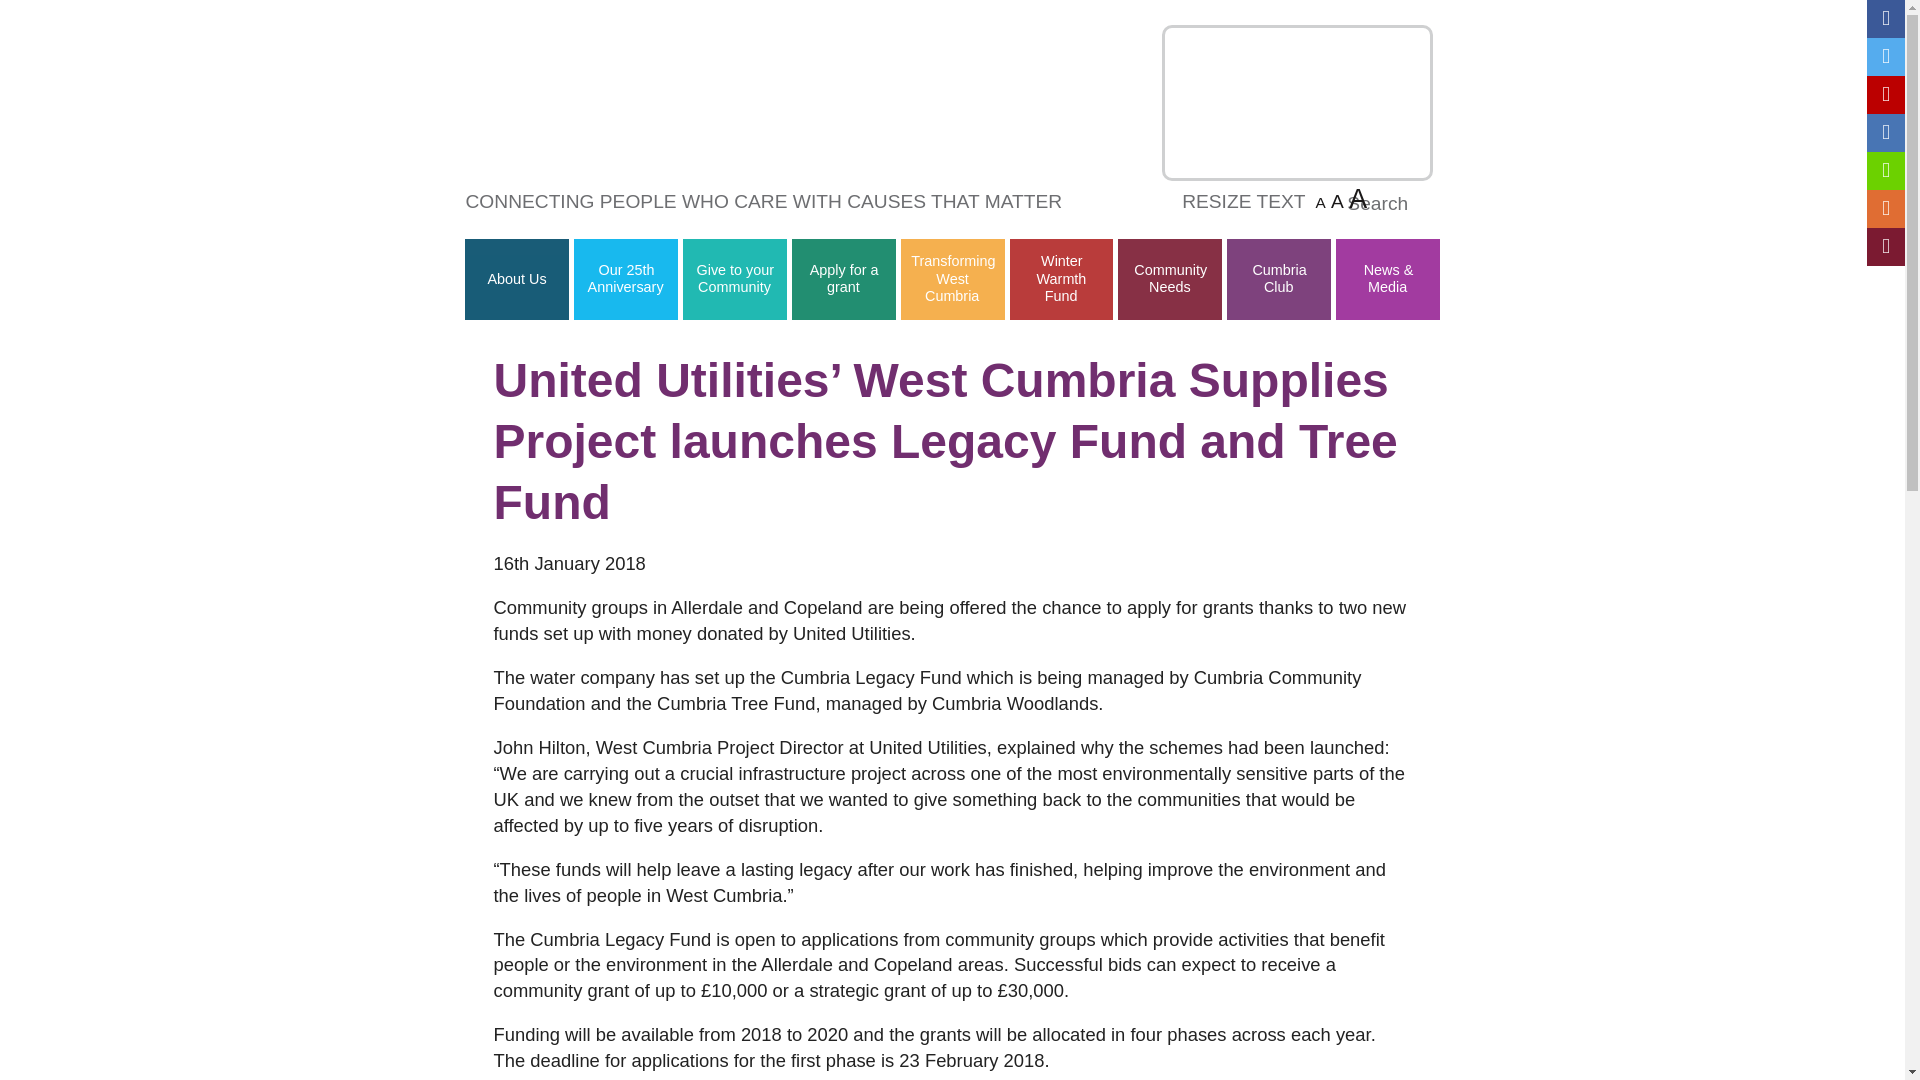 This screenshot has width=1920, height=1080. Describe the element at coordinates (1337, 201) in the screenshot. I see `A` at that location.